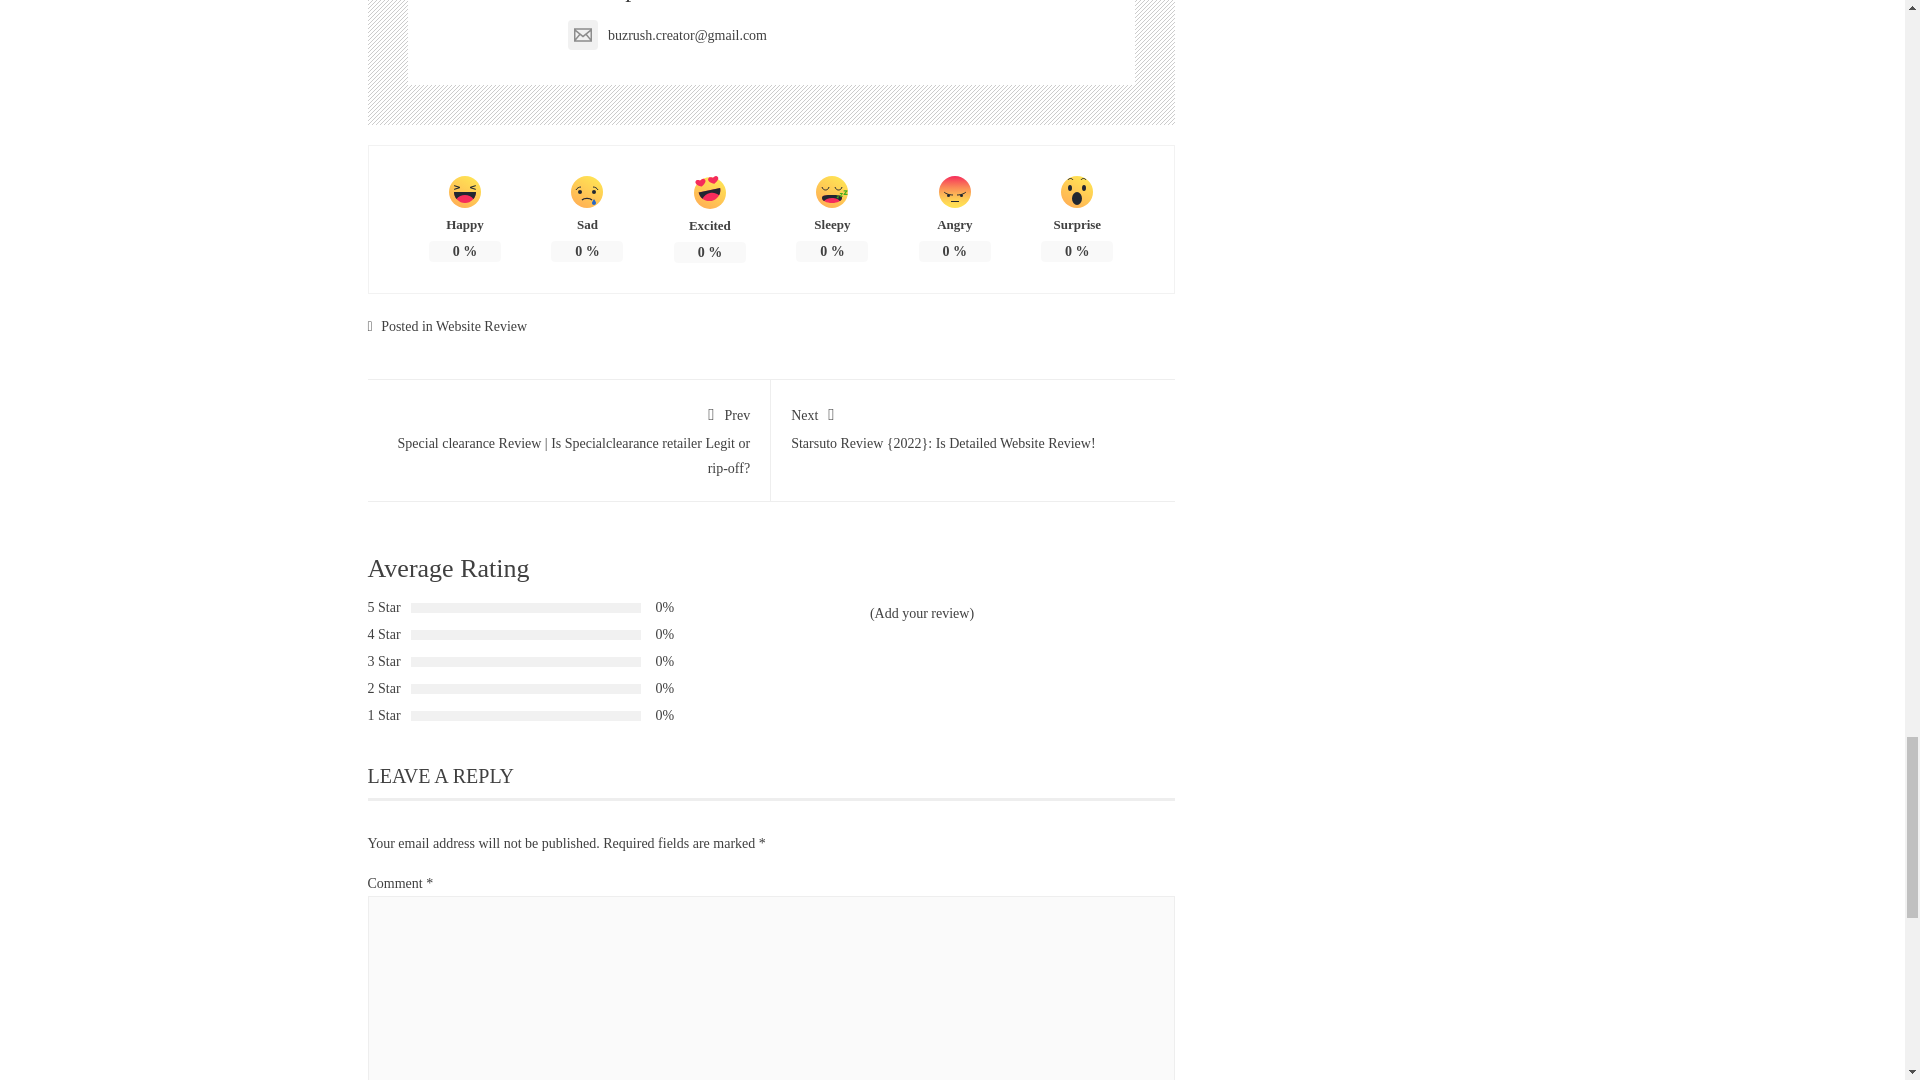 The height and width of the screenshot is (1080, 1920). What do you see at coordinates (619, 1) in the screenshot?
I see `Thompson` at bounding box center [619, 1].